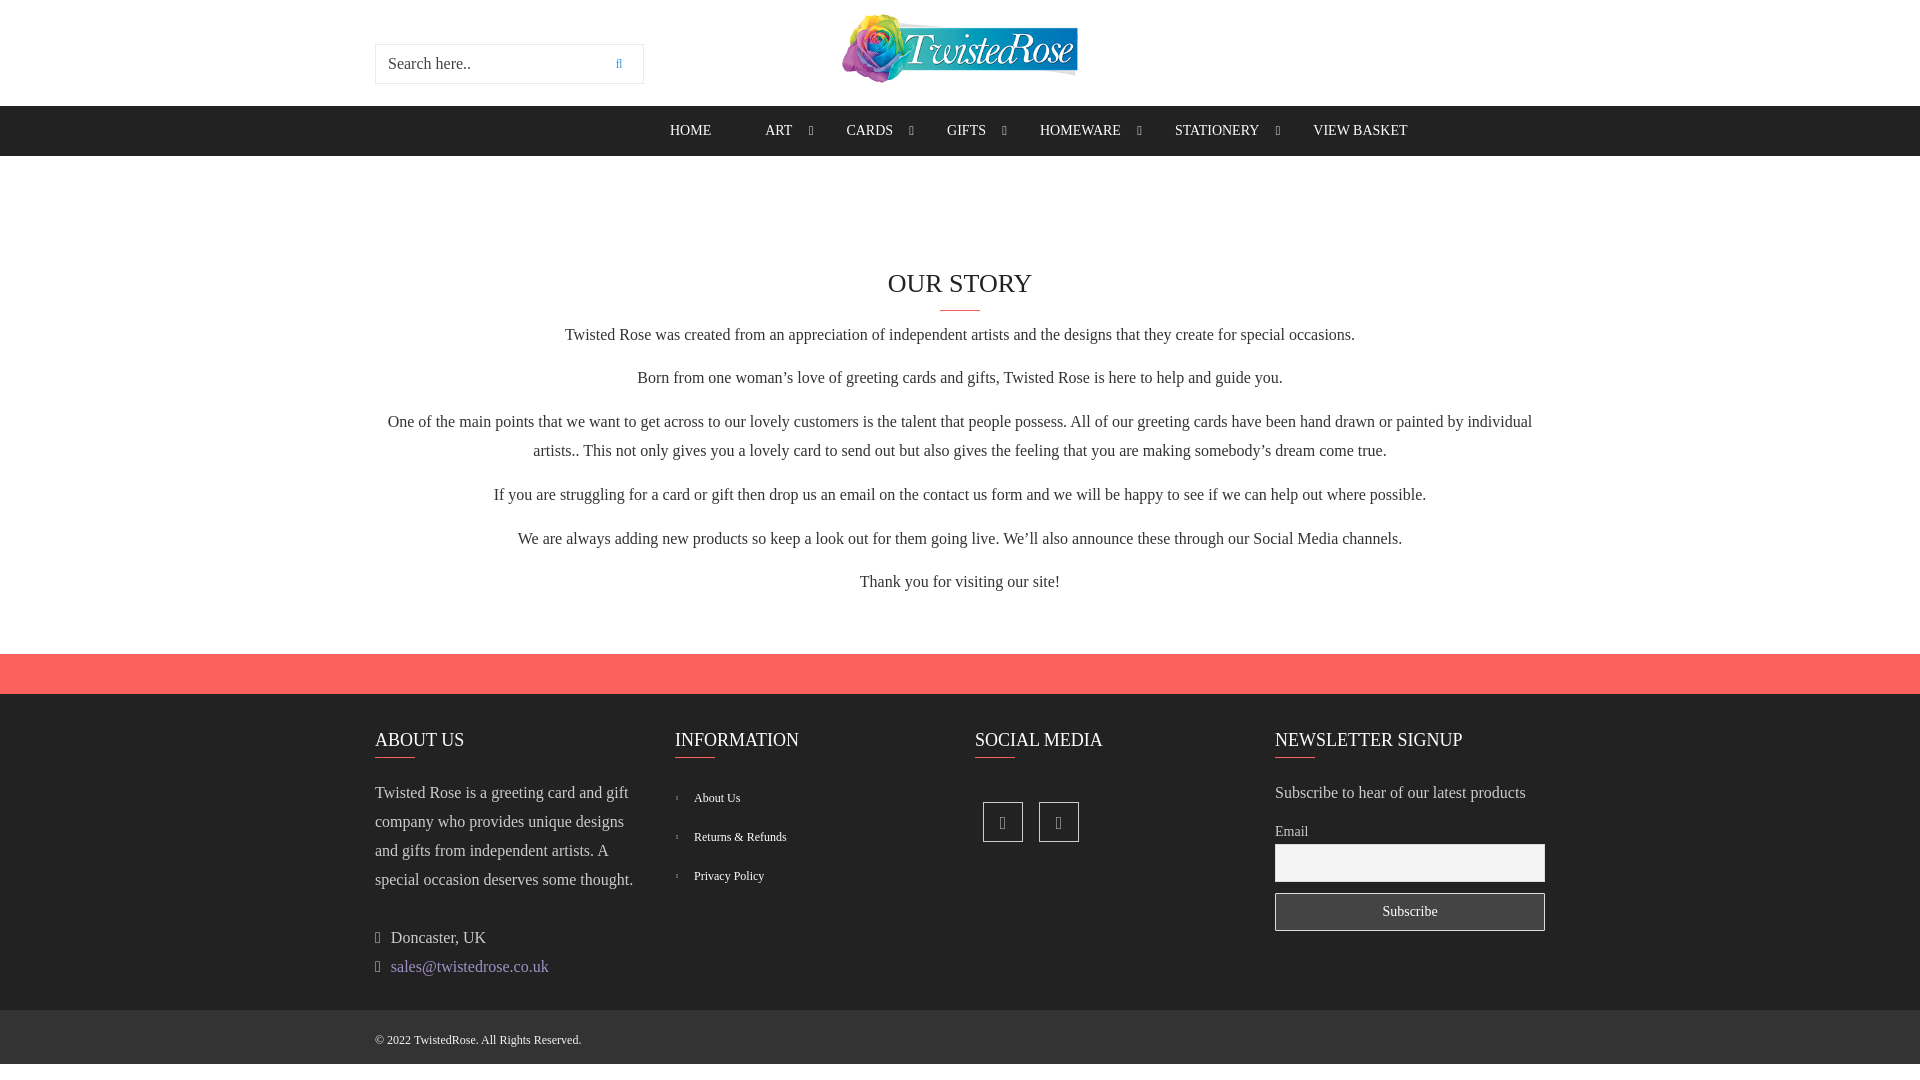  What do you see at coordinates (1217, 130) in the screenshot?
I see `STATIONERY` at bounding box center [1217, 130].